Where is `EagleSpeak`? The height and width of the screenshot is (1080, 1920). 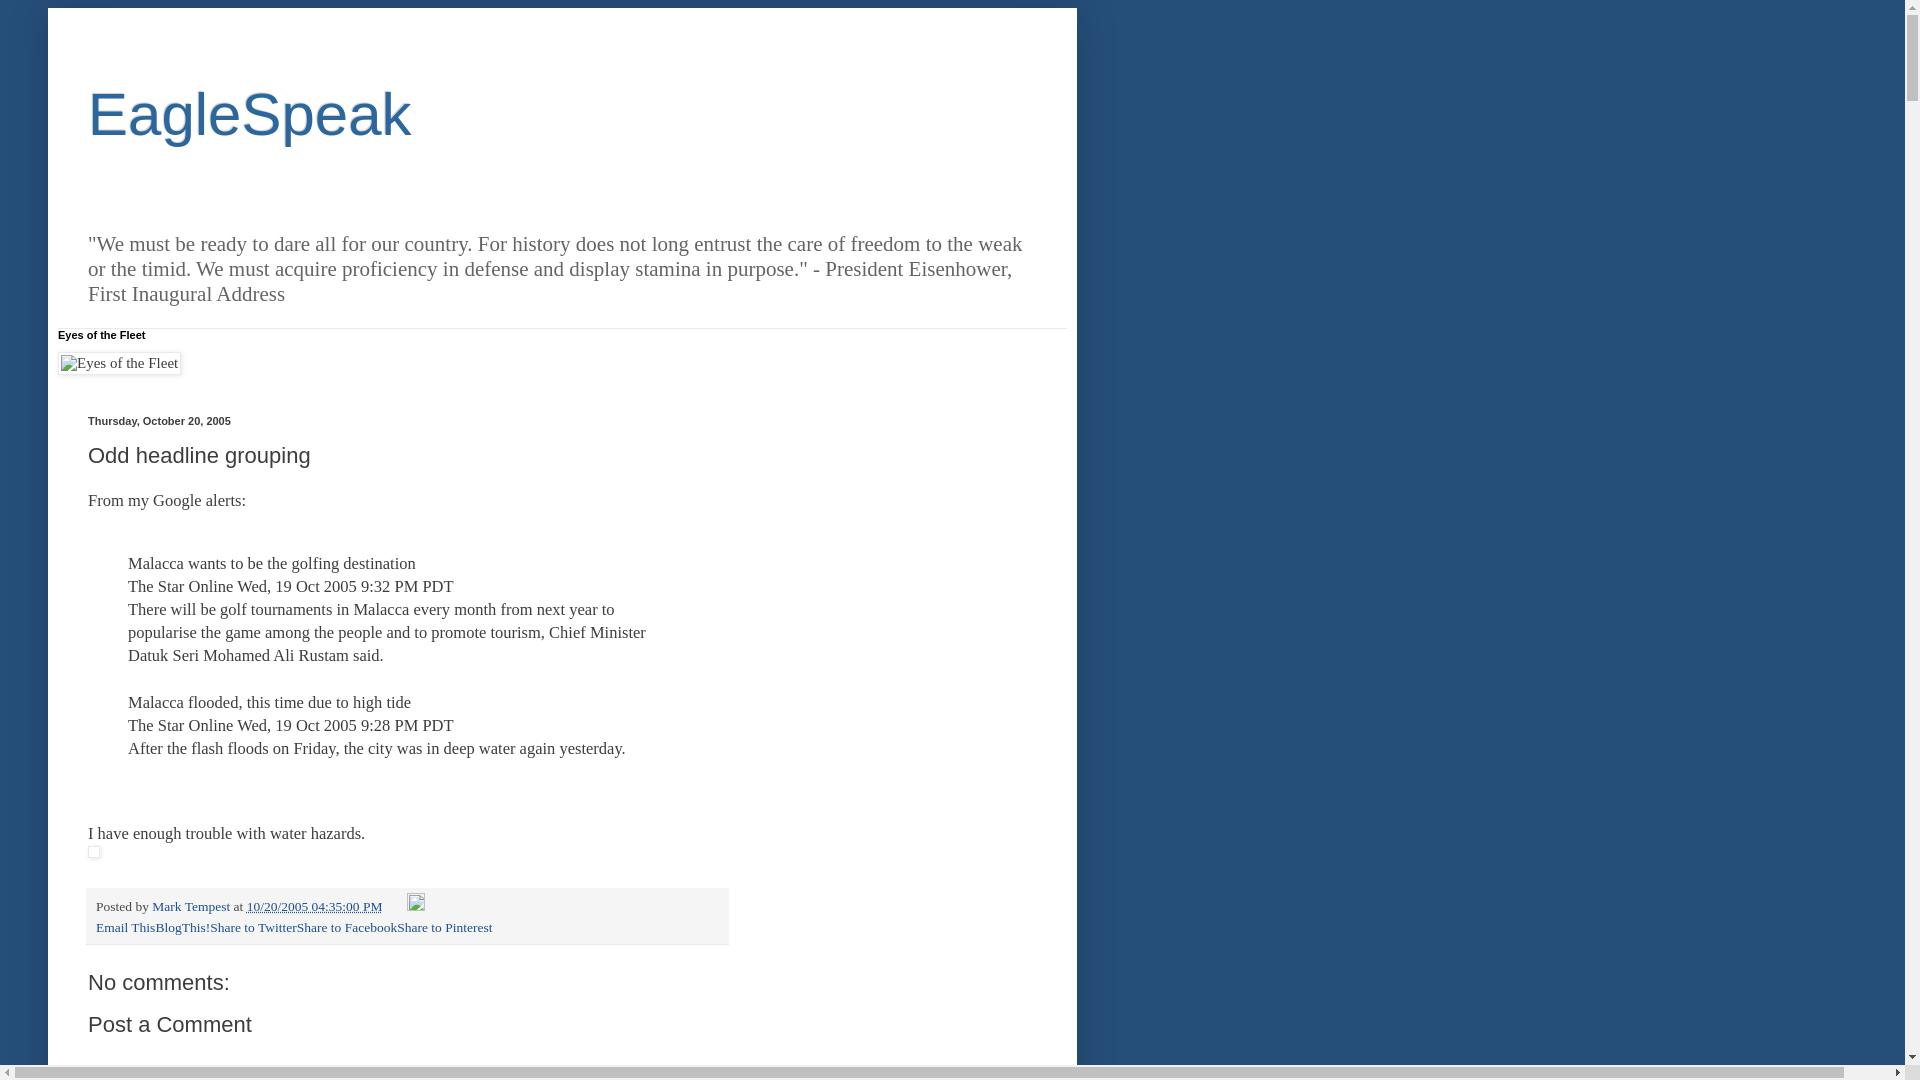 EagleSpeak is located at coordinates (250, 114).